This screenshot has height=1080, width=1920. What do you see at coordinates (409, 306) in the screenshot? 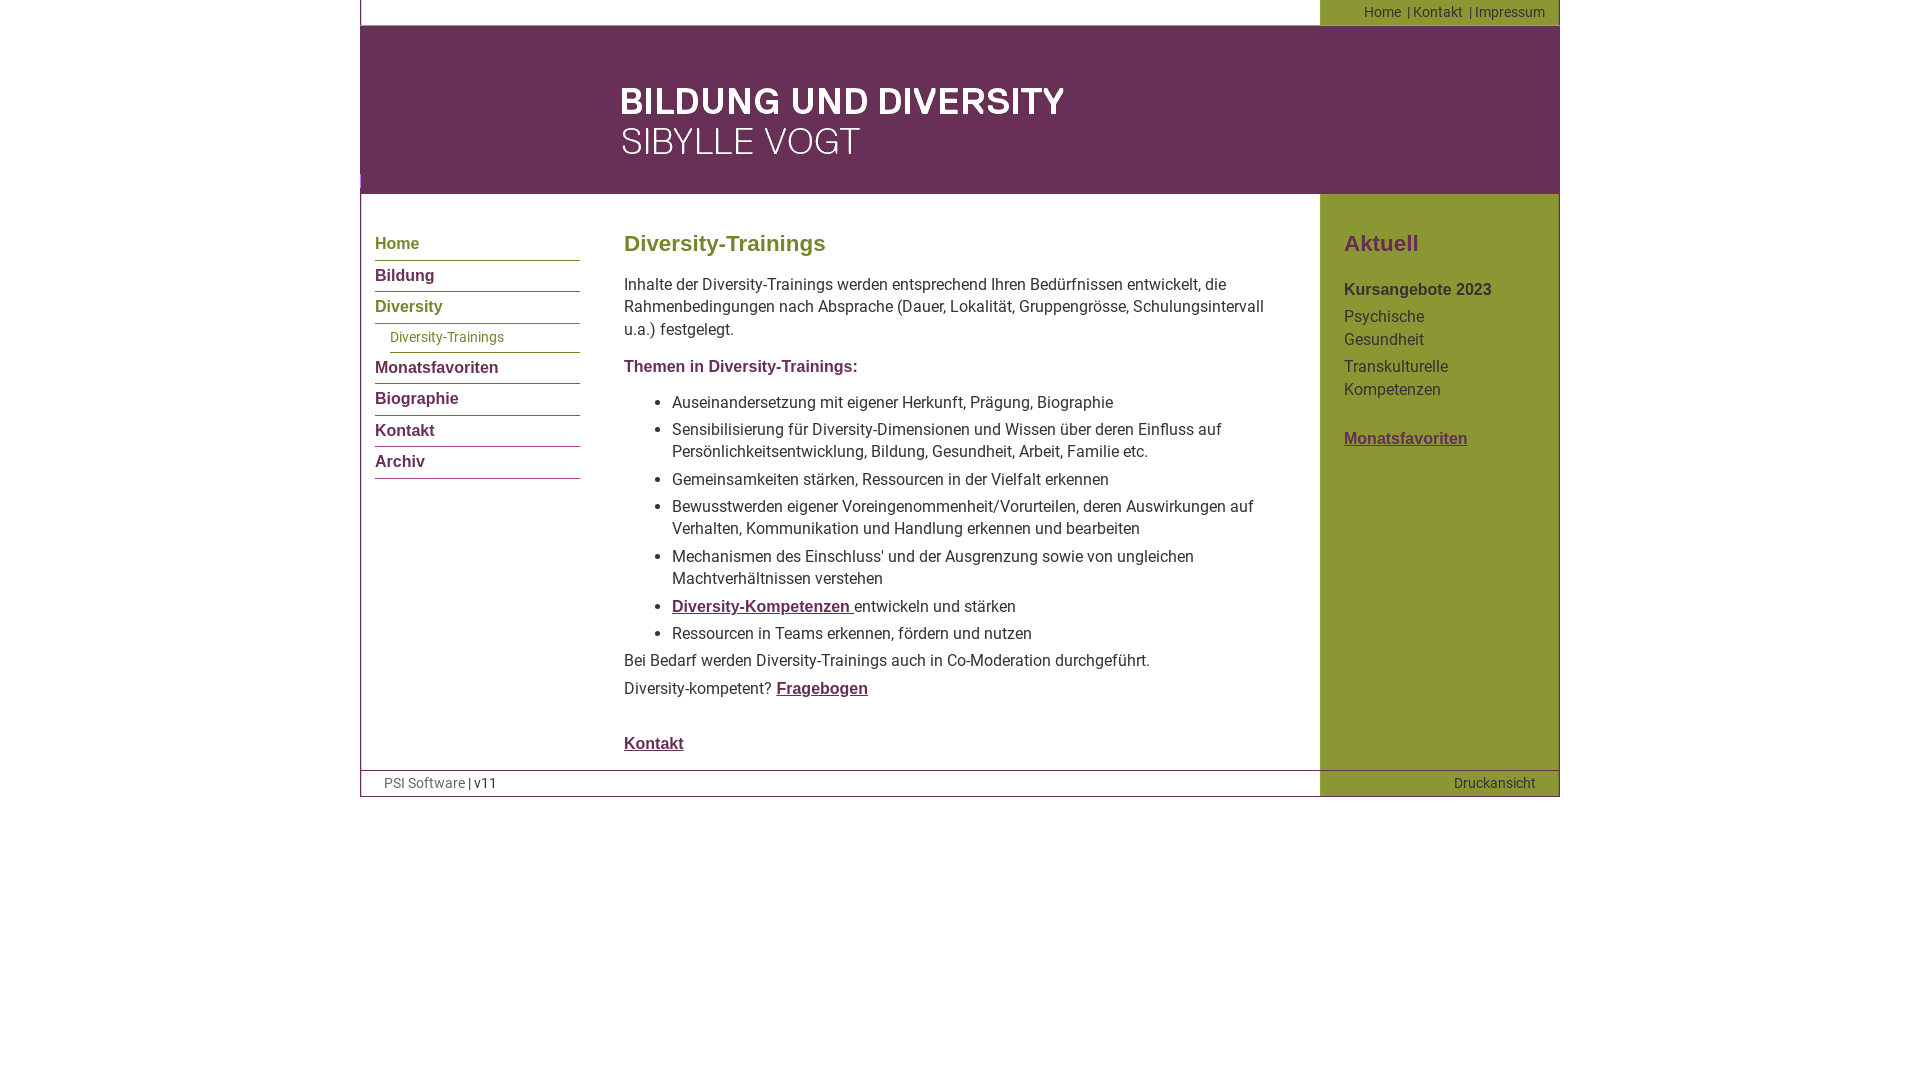
I see `Diversity` at bounding box center [409, 306].